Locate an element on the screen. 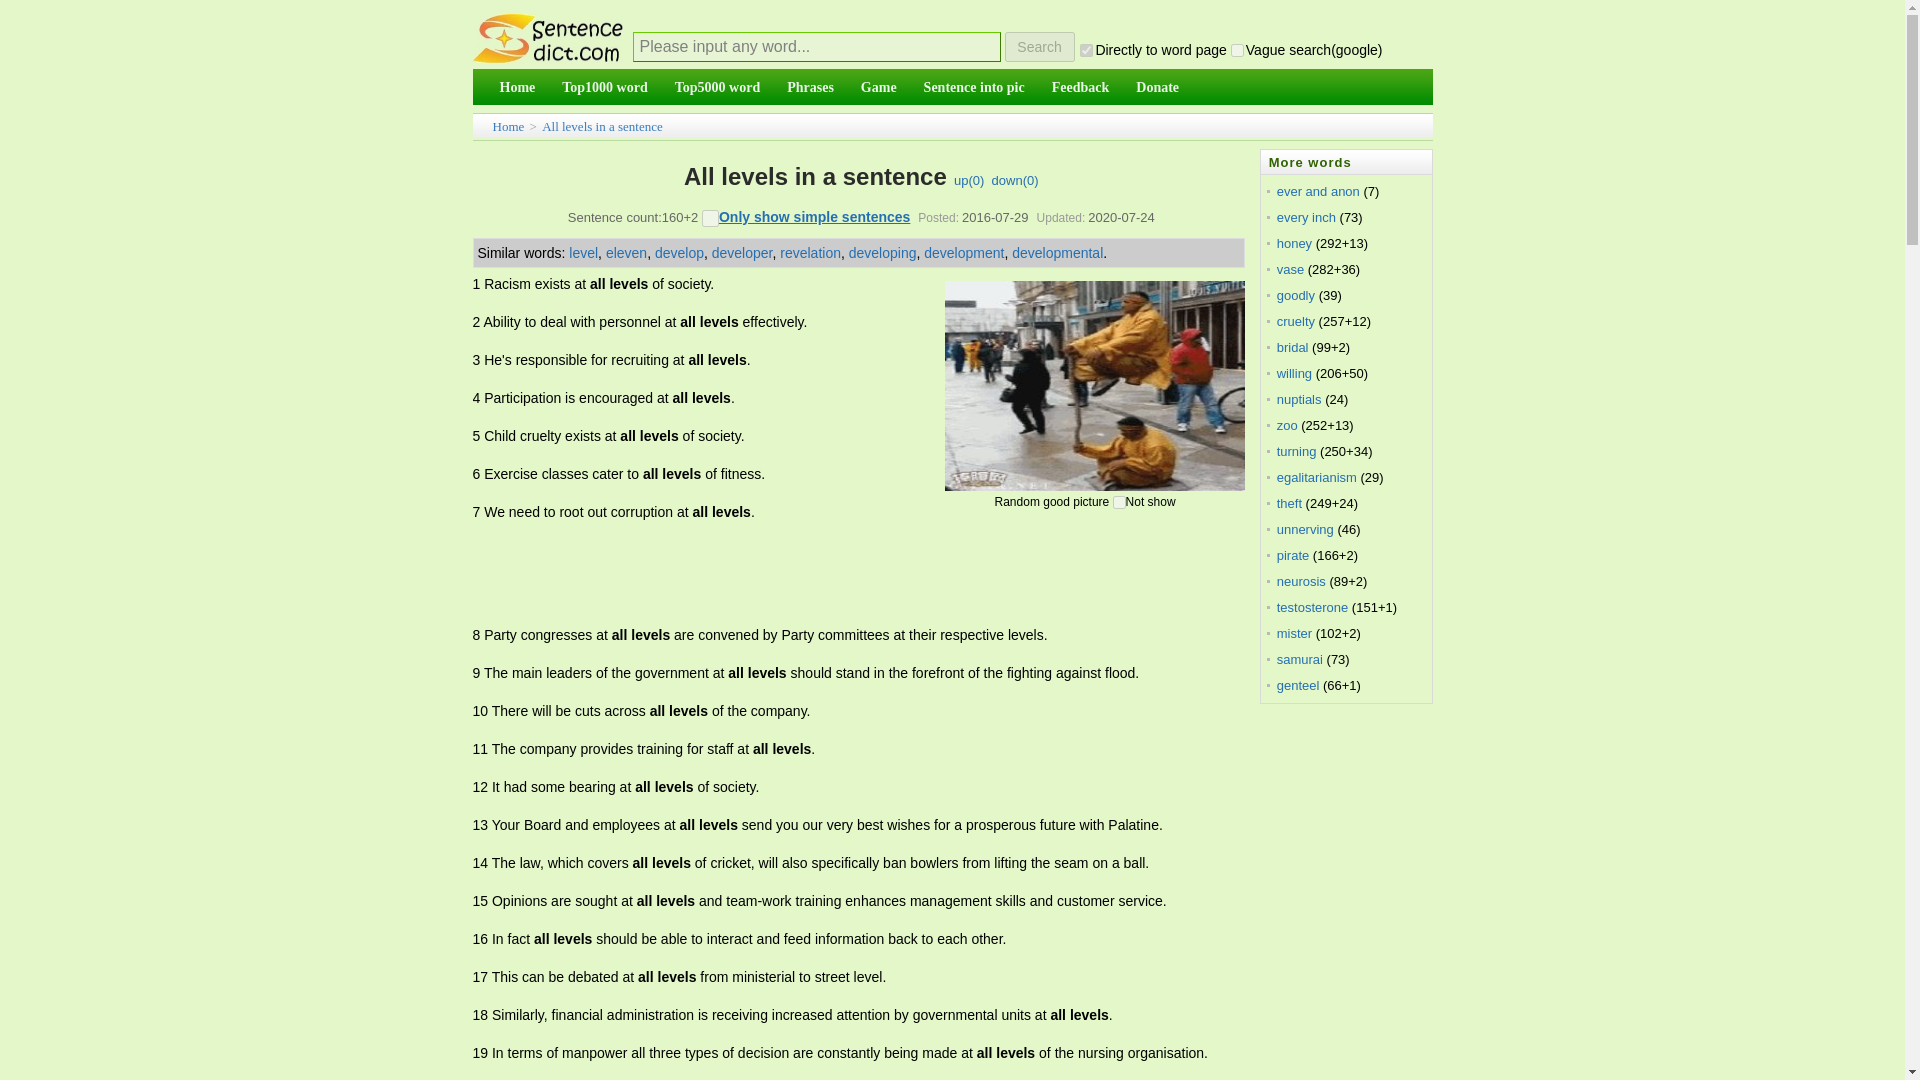 The width and height of the screenshot is (1920, 1080). Search is located at coordinates (1038, 46).